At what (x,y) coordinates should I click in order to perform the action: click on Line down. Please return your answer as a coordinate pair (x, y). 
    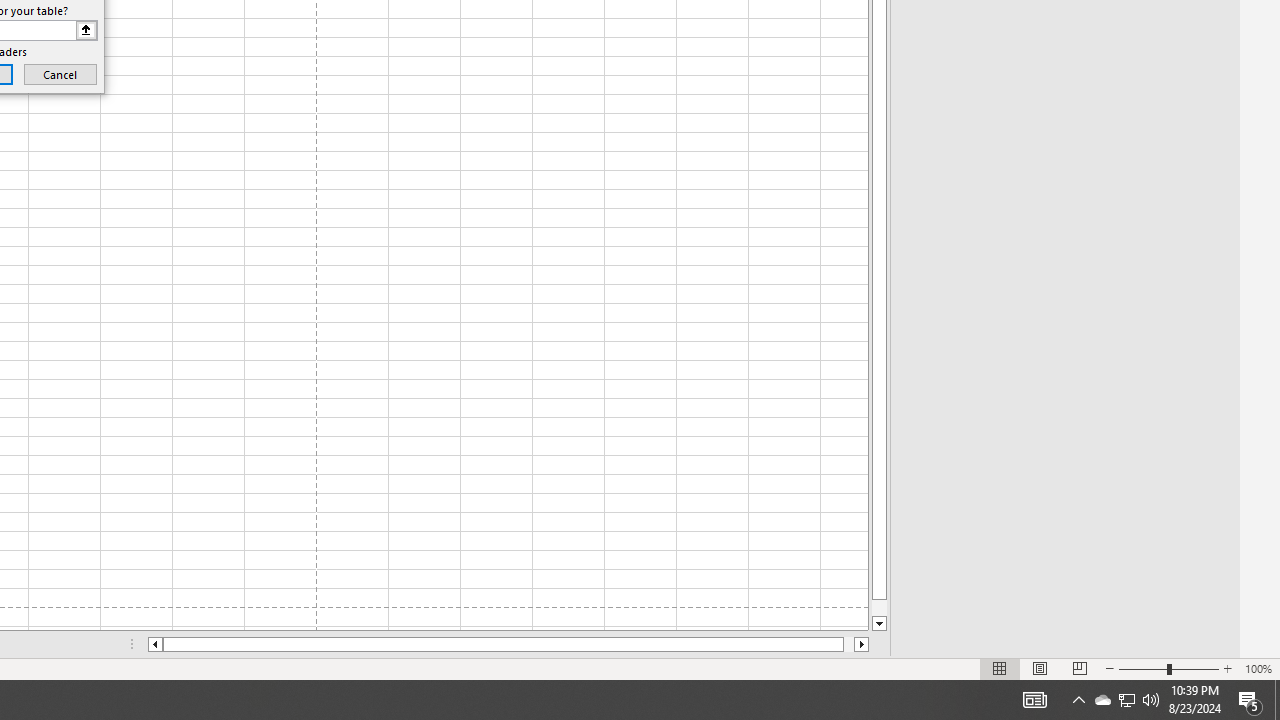
    Looking at the image, I should click on (879, 624).